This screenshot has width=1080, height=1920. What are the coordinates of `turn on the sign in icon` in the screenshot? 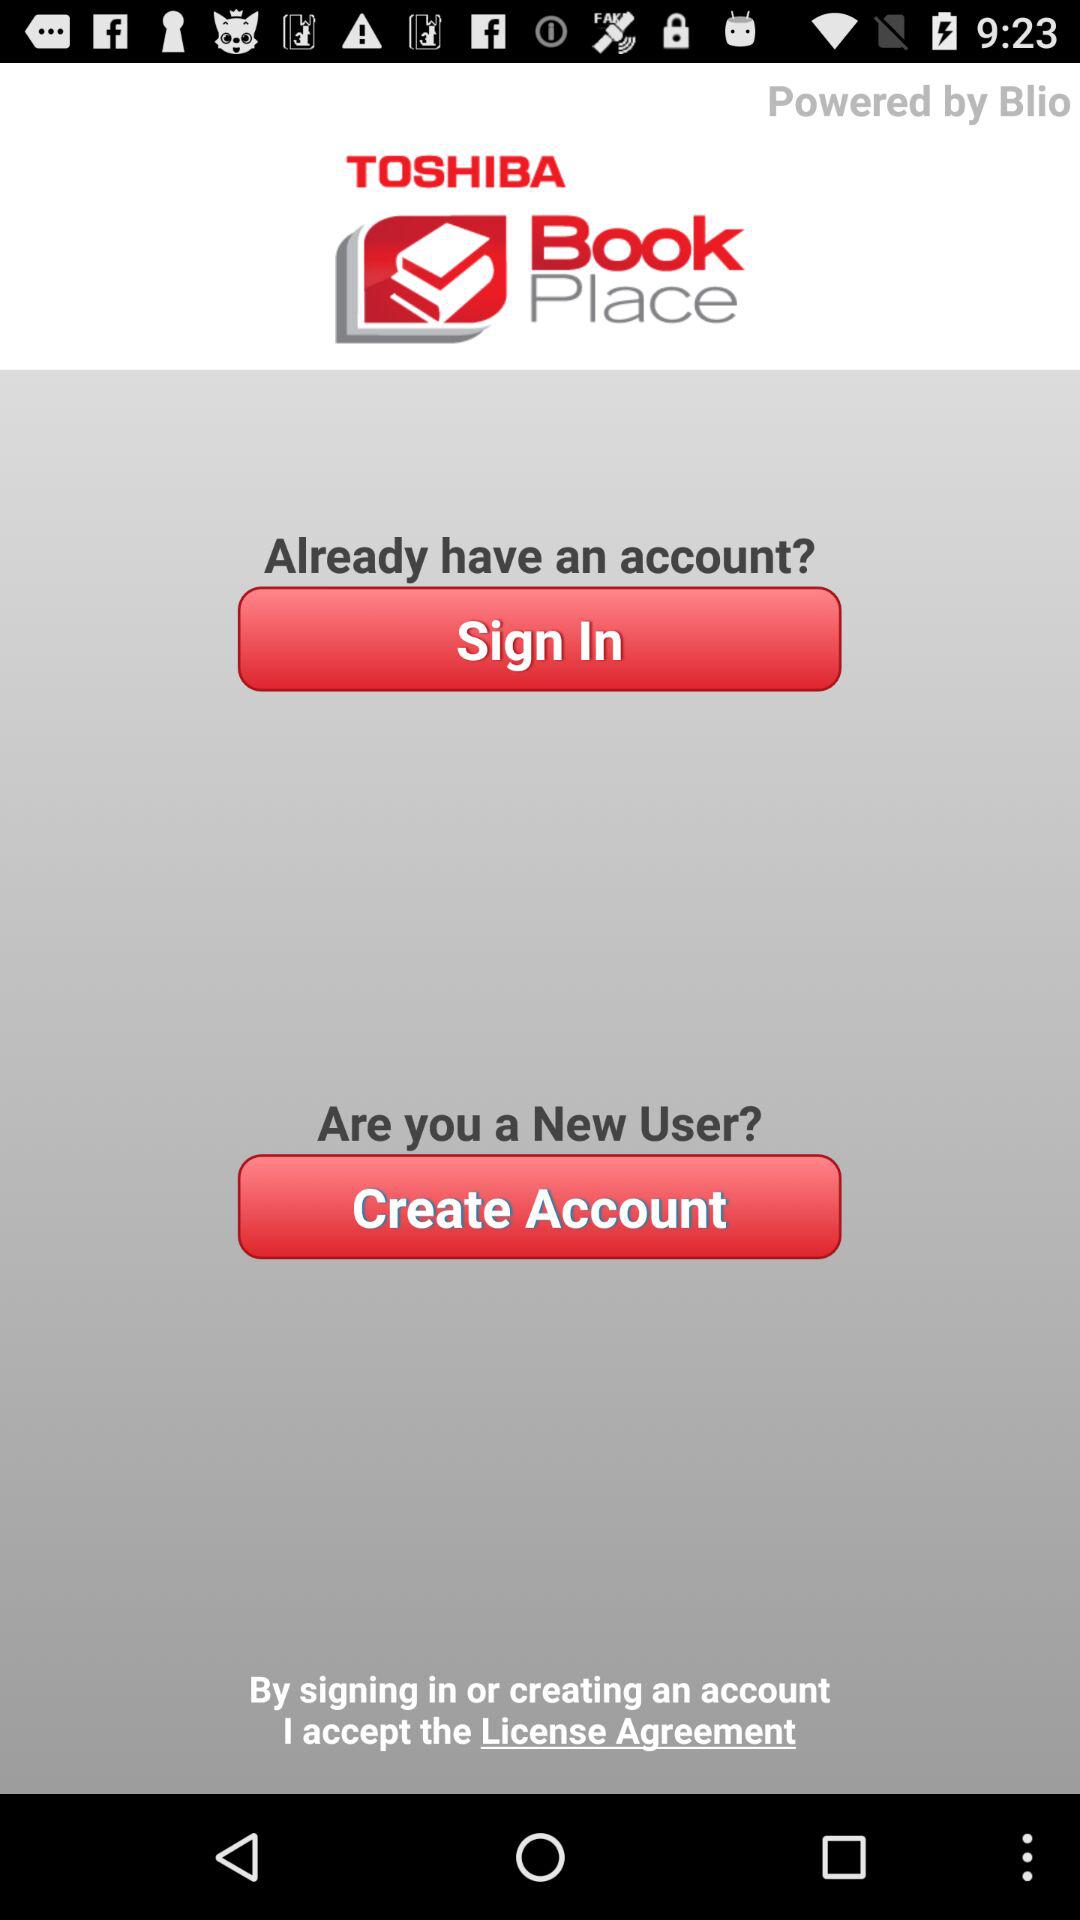 It's located at (539, 638).